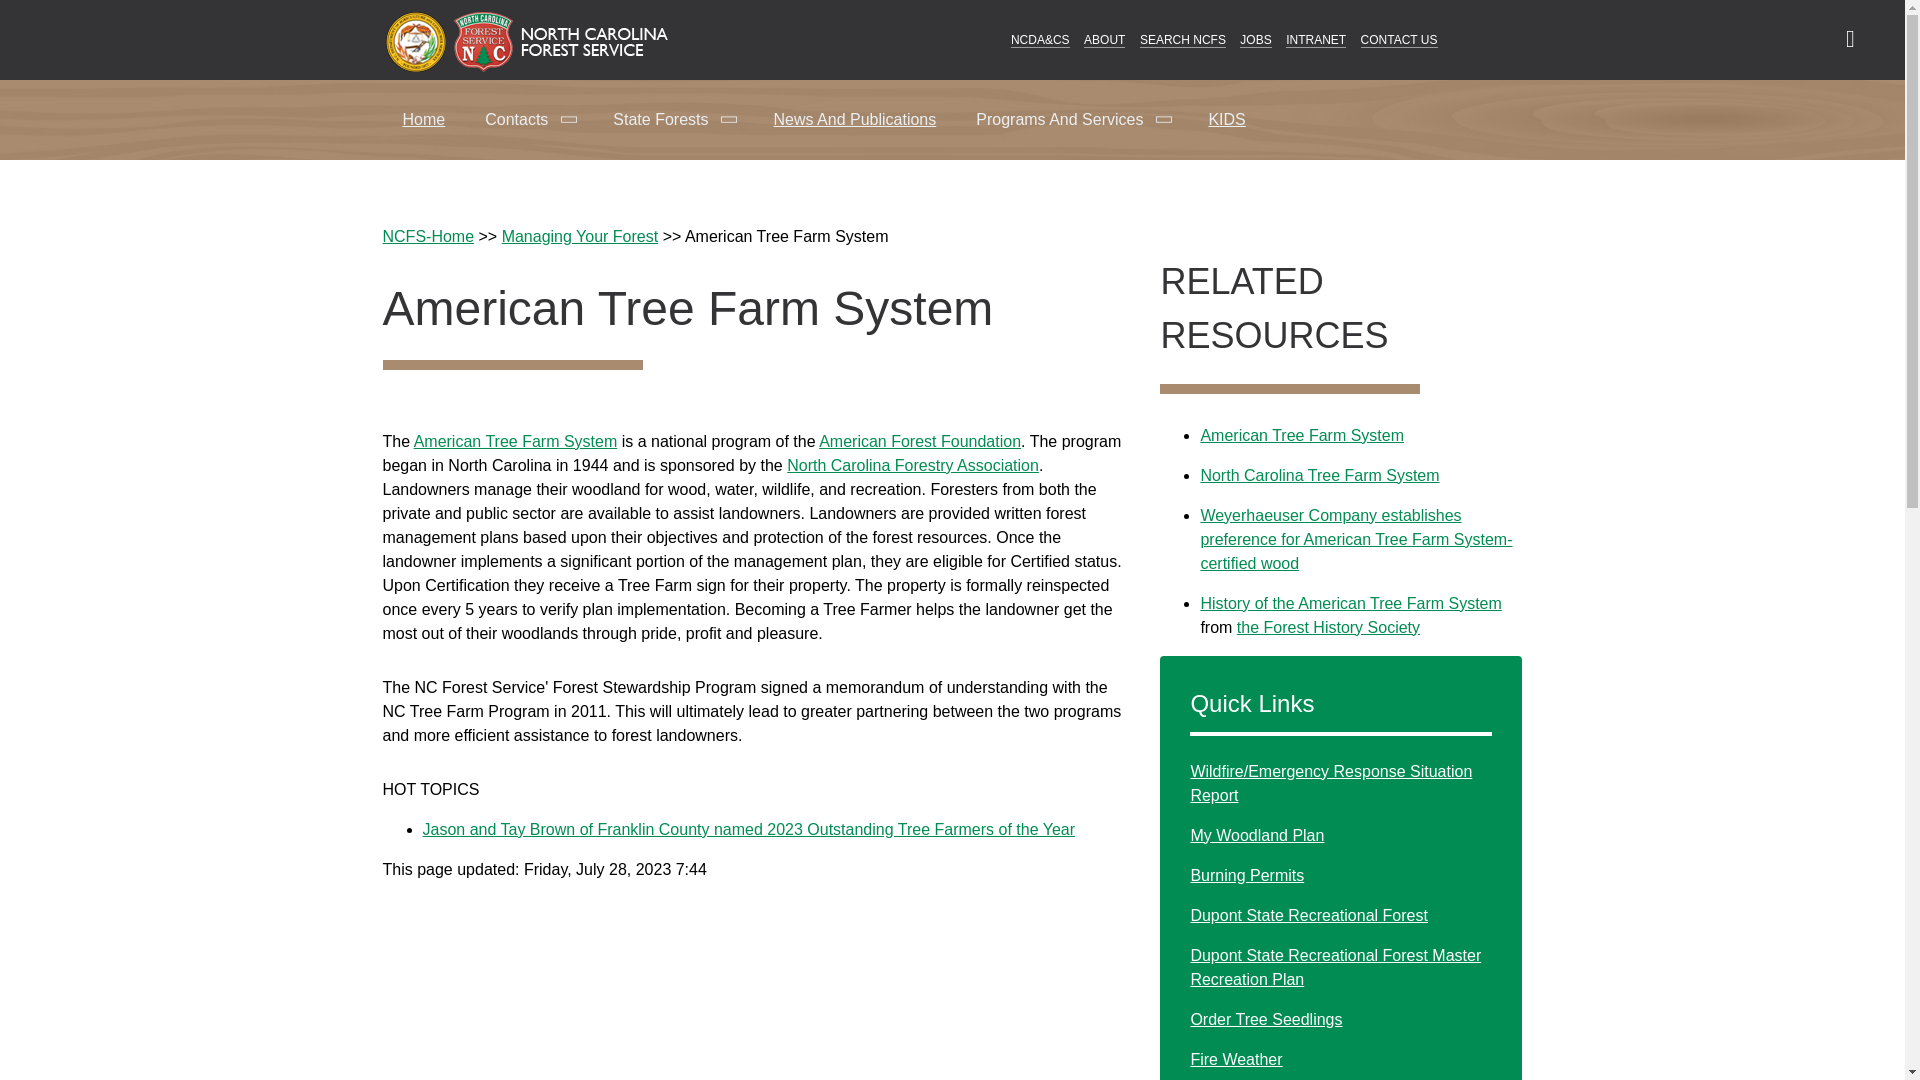 The width and height of the screenshot is (1920, 1080). Describe the element at coordinates (672, 119) in the screenshot. I see `State Forests` at that location.